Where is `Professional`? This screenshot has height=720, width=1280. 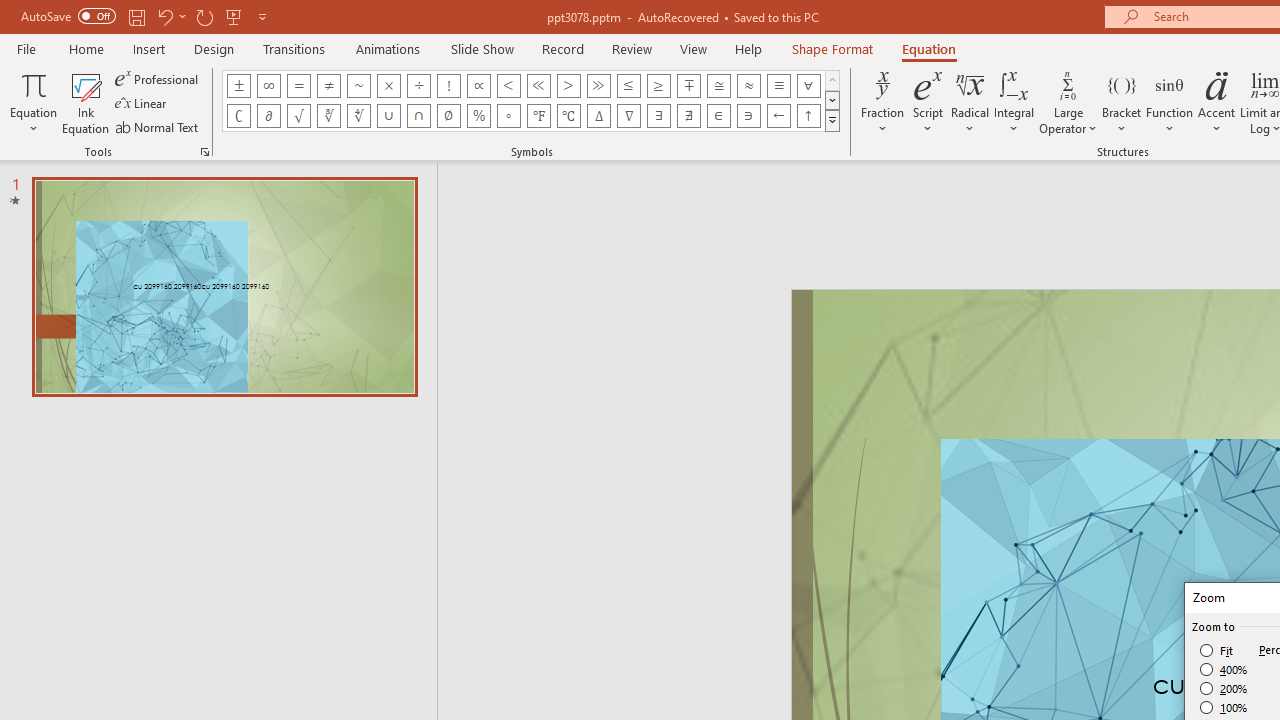 Professional is located at coordinates (158, 78).